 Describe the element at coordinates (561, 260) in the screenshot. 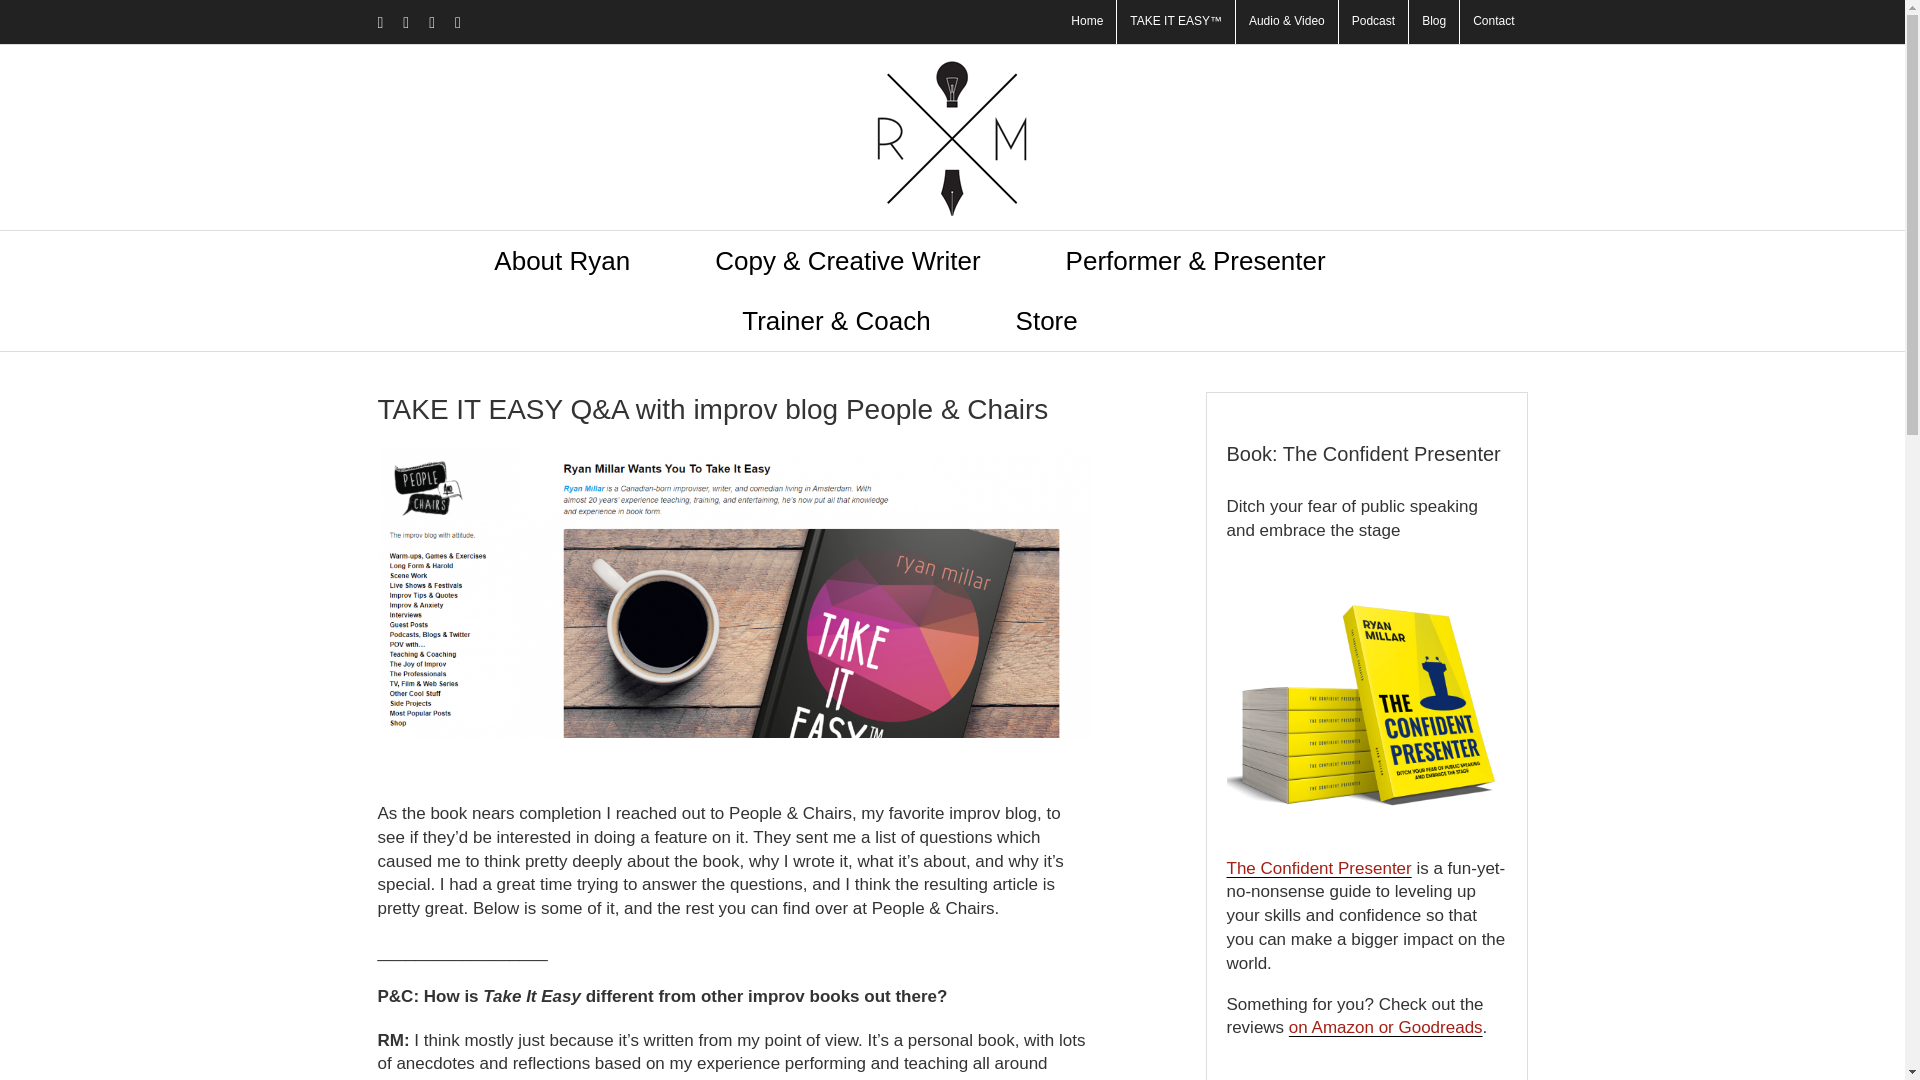

I see `About Ryan` at that location.